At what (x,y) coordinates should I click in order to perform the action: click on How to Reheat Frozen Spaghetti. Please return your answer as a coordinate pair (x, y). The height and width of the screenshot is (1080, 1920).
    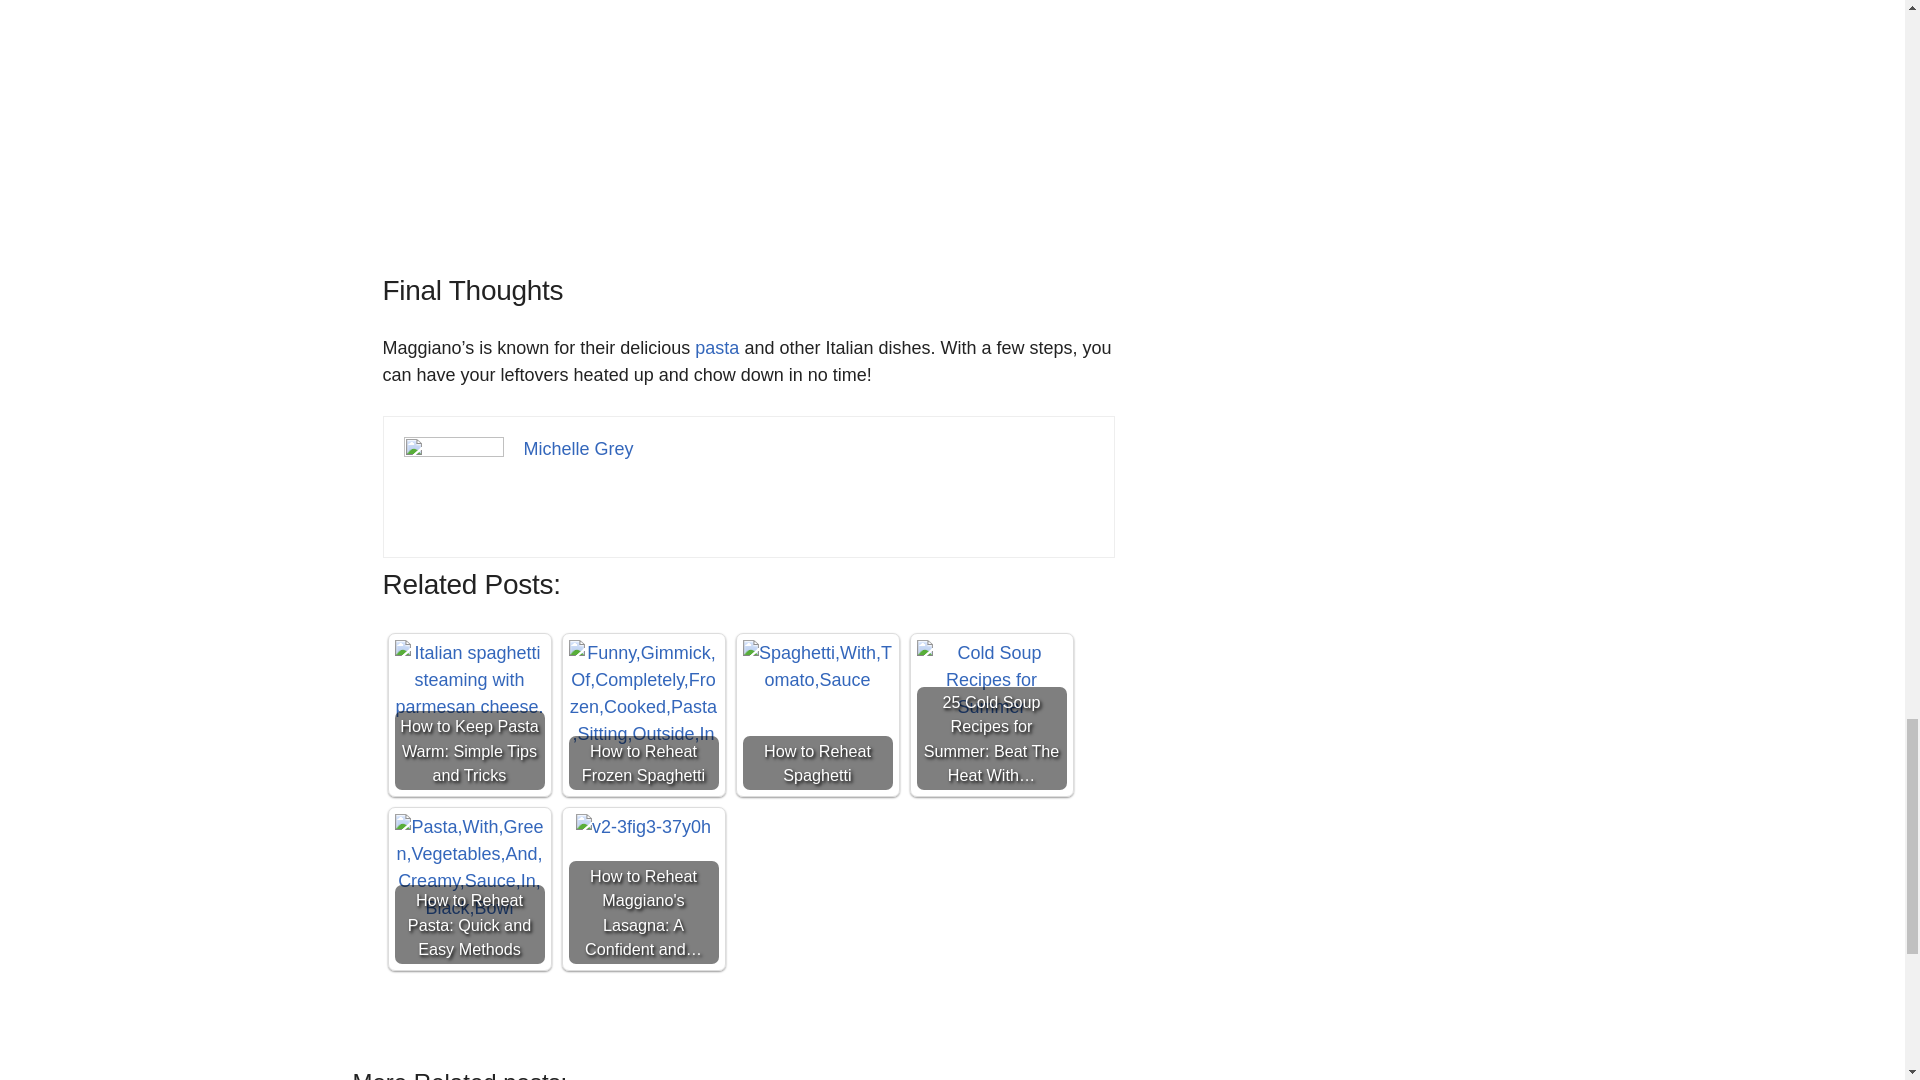
    Looking at the image, I should click on (643, 714).